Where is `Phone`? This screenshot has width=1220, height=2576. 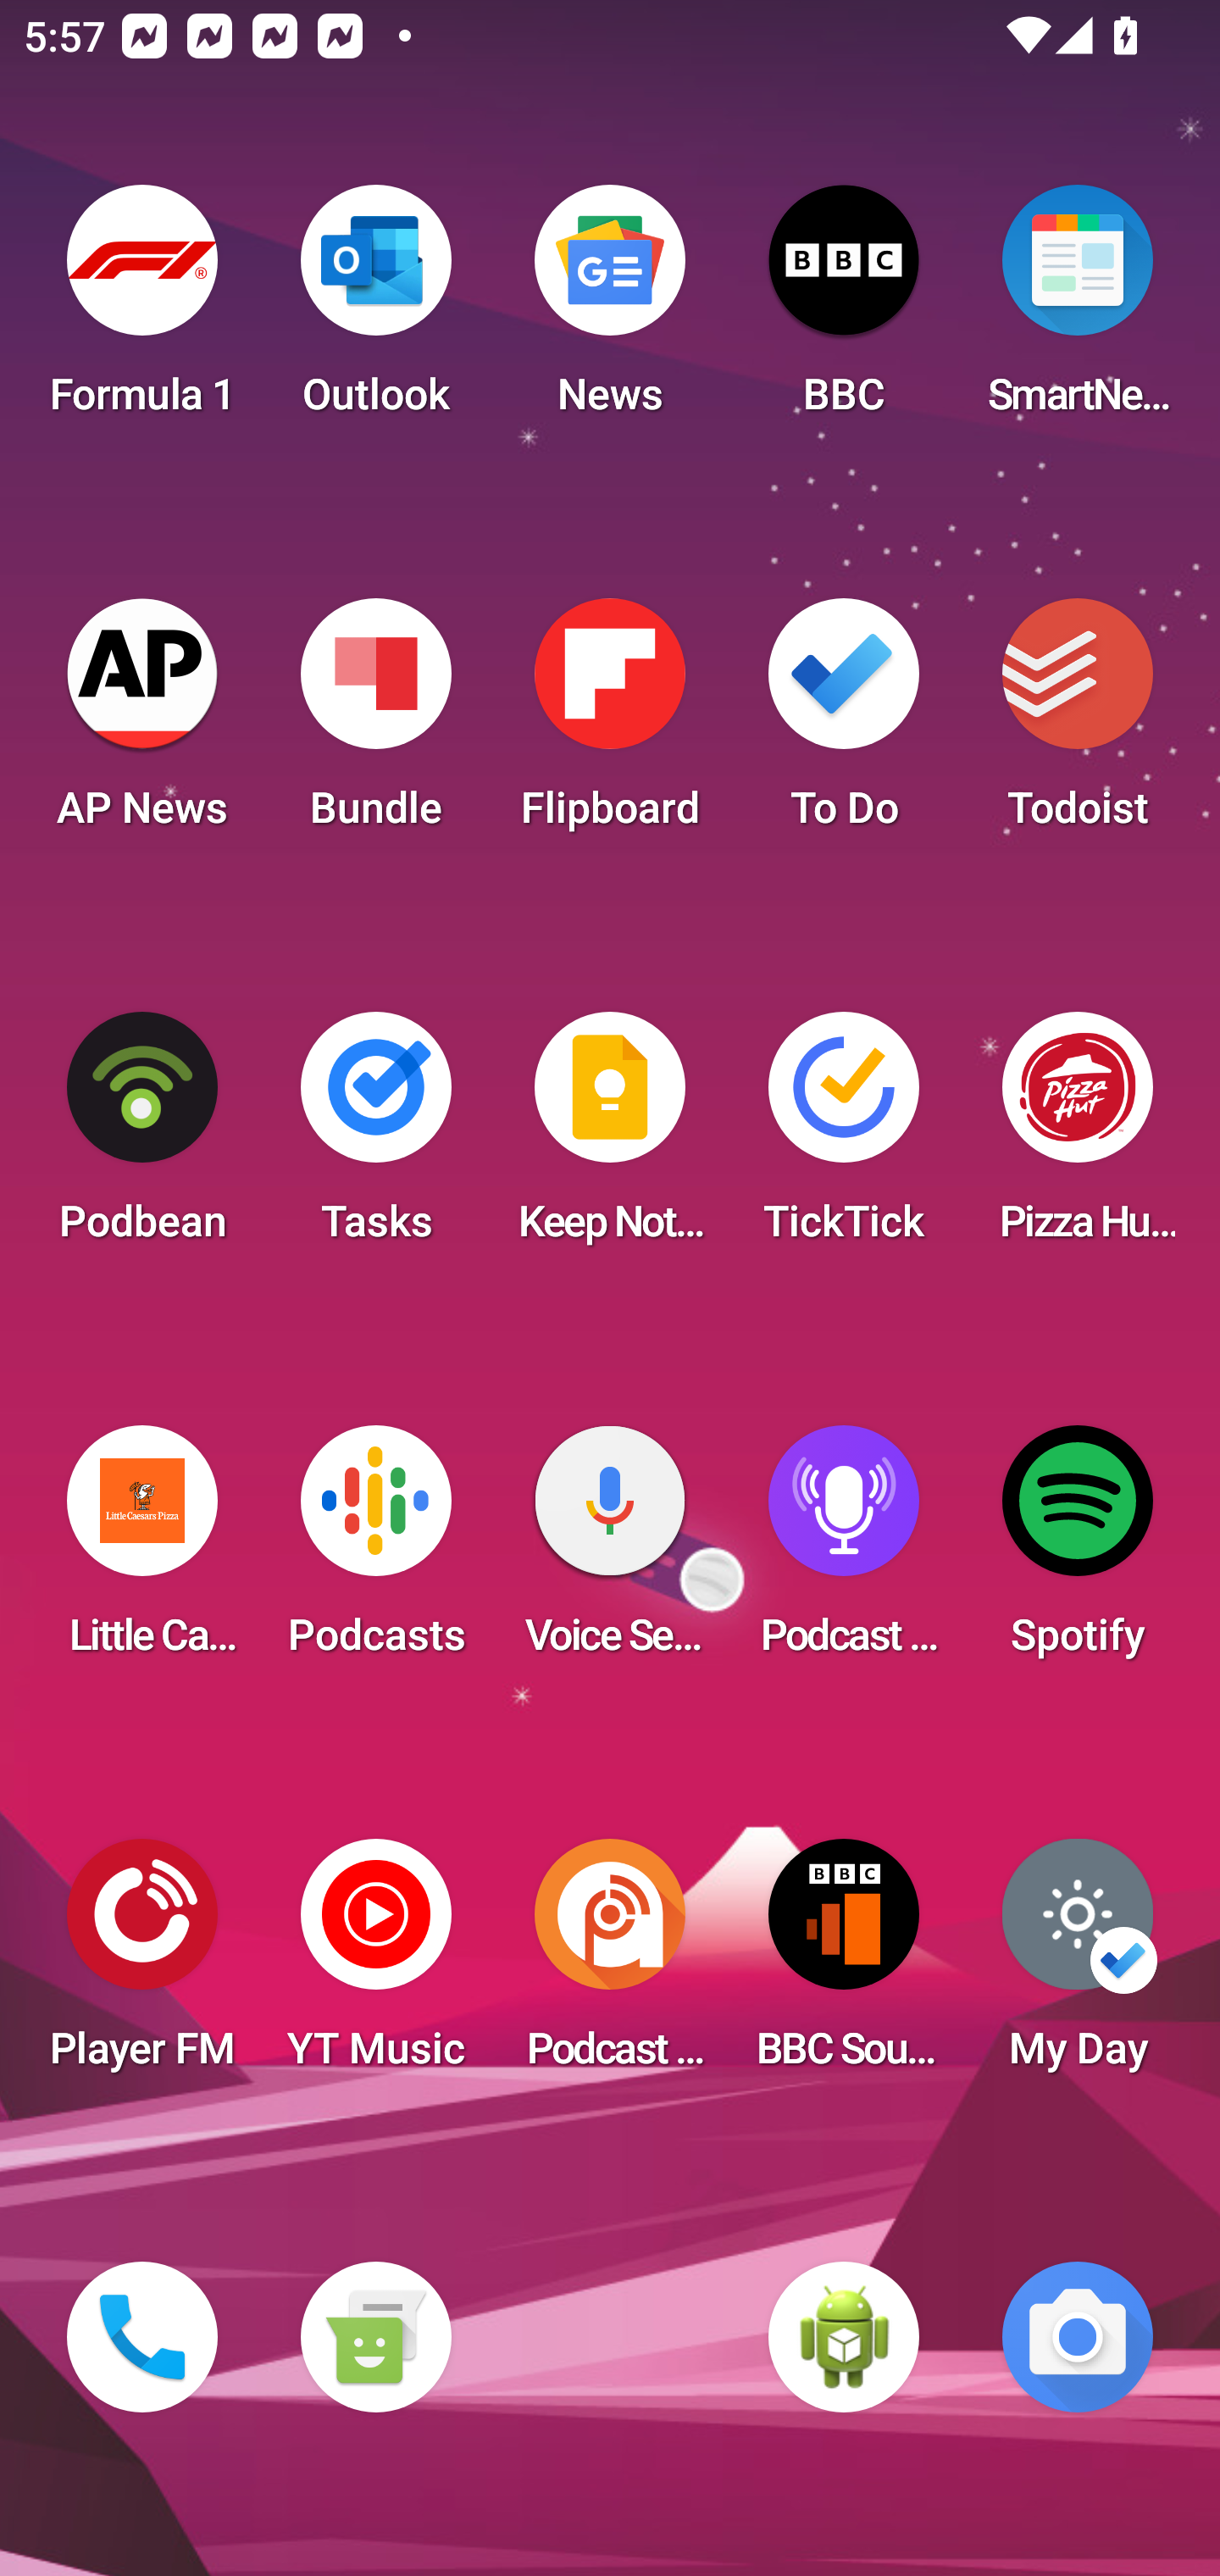
Phone is located at coordinates (142, 2337).